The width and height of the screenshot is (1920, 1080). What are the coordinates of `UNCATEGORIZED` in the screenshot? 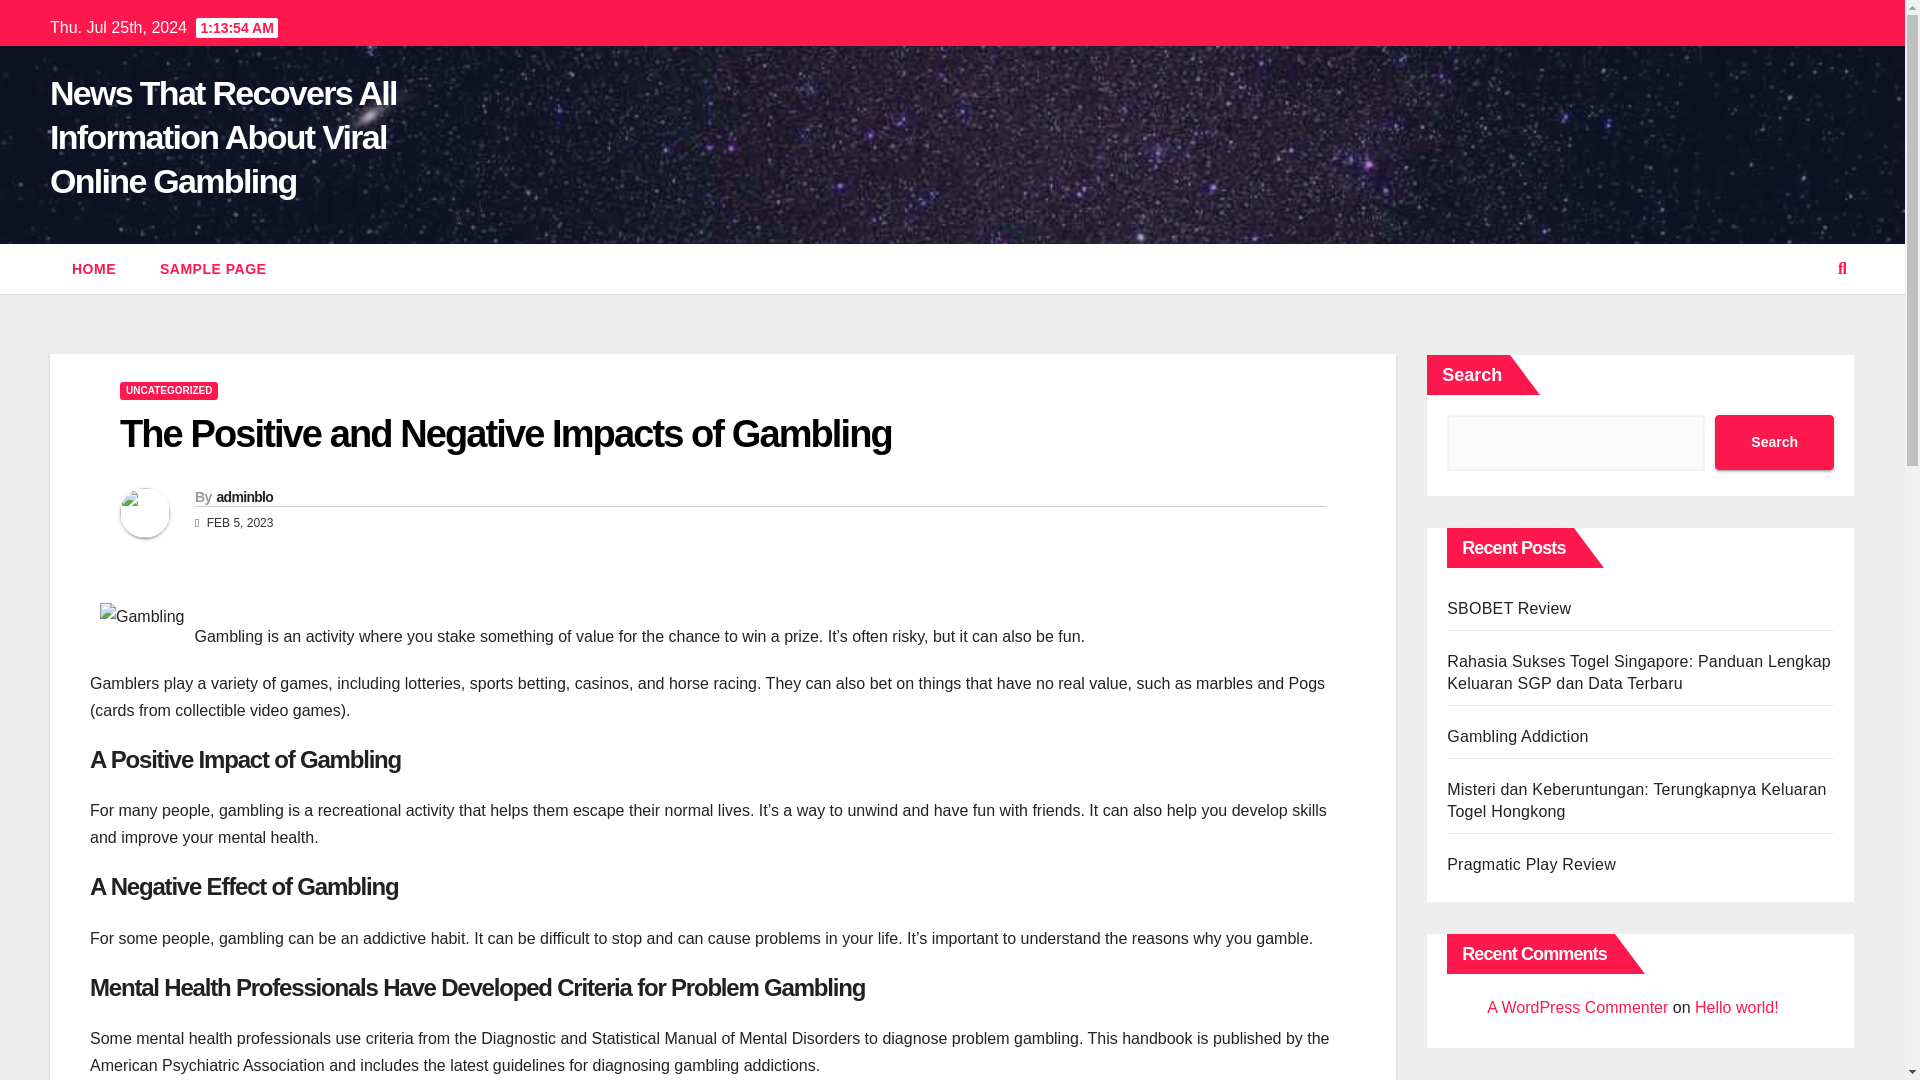 It's located at (168, 390).